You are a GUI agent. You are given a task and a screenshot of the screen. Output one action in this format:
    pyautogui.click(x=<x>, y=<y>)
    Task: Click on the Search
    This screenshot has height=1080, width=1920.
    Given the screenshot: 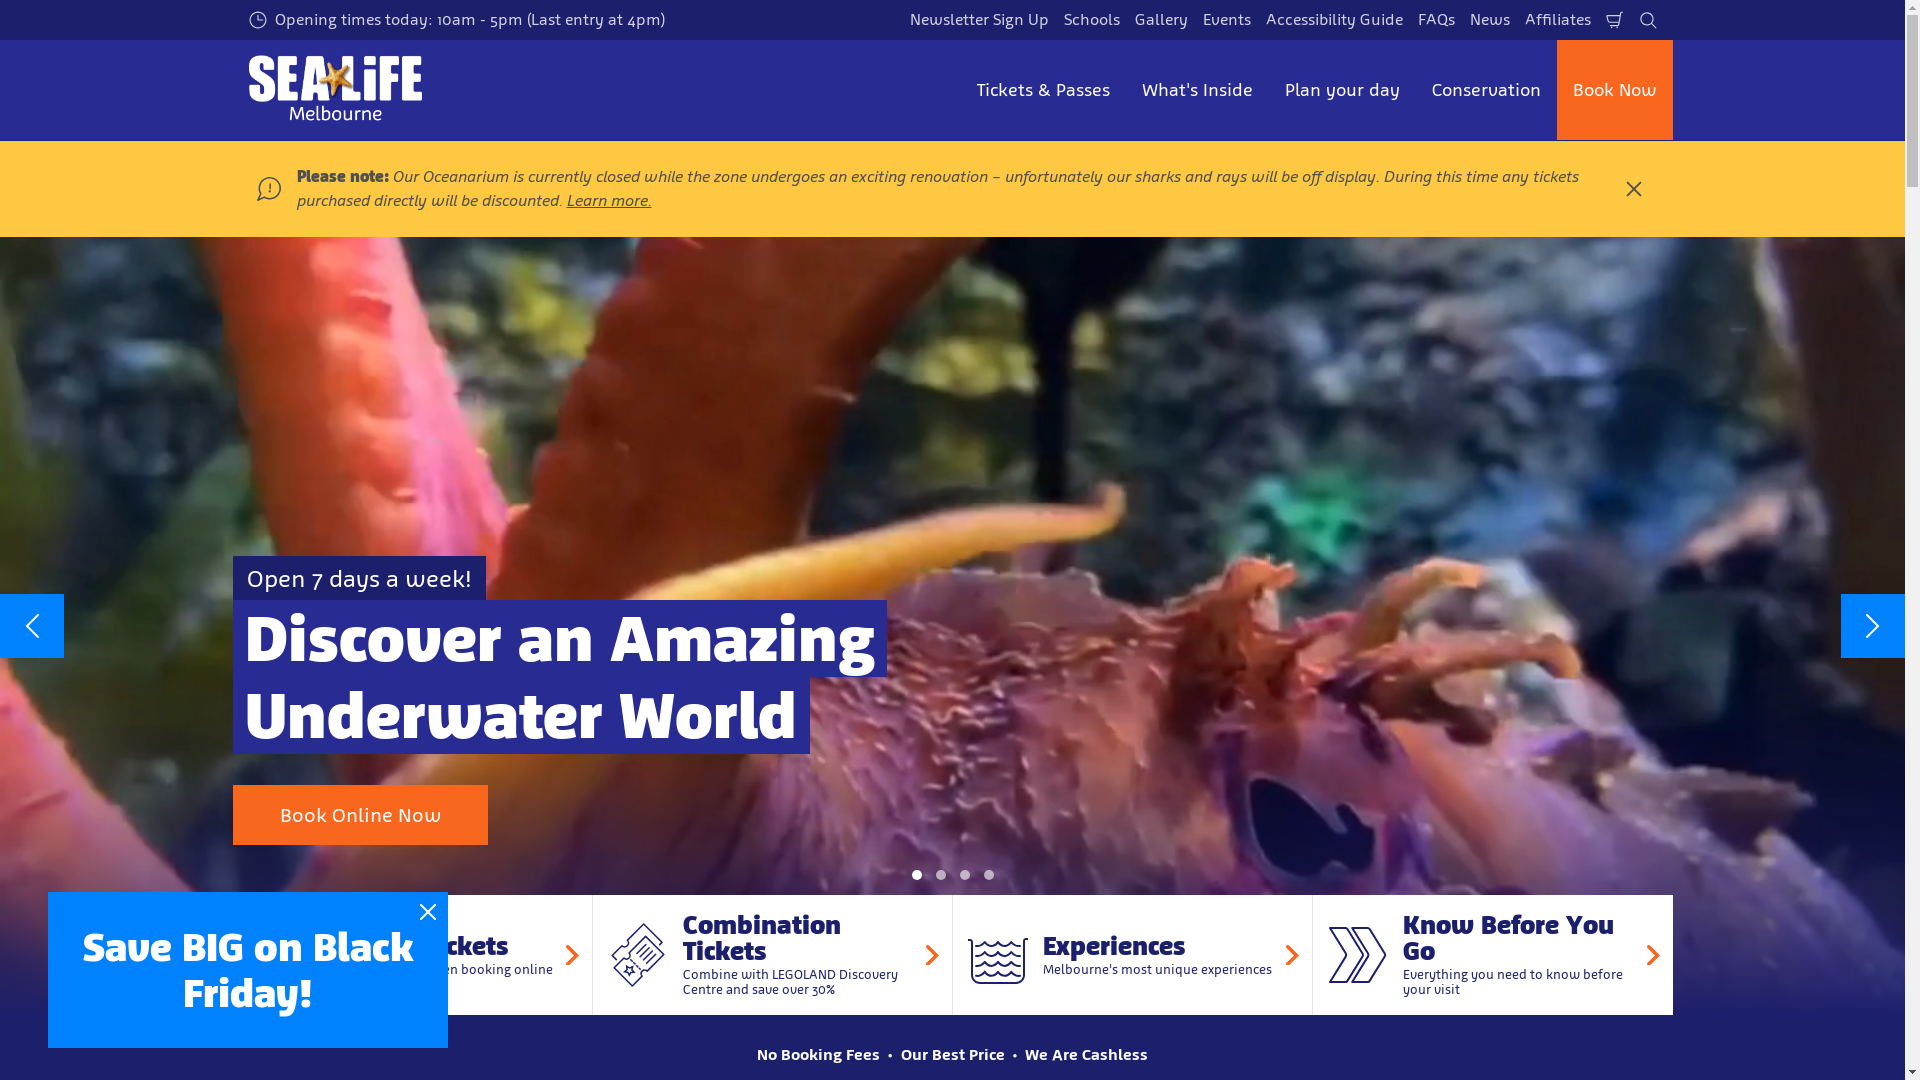 What is the action you would take?
    pyautogui.click(x=1648, y=20)
    